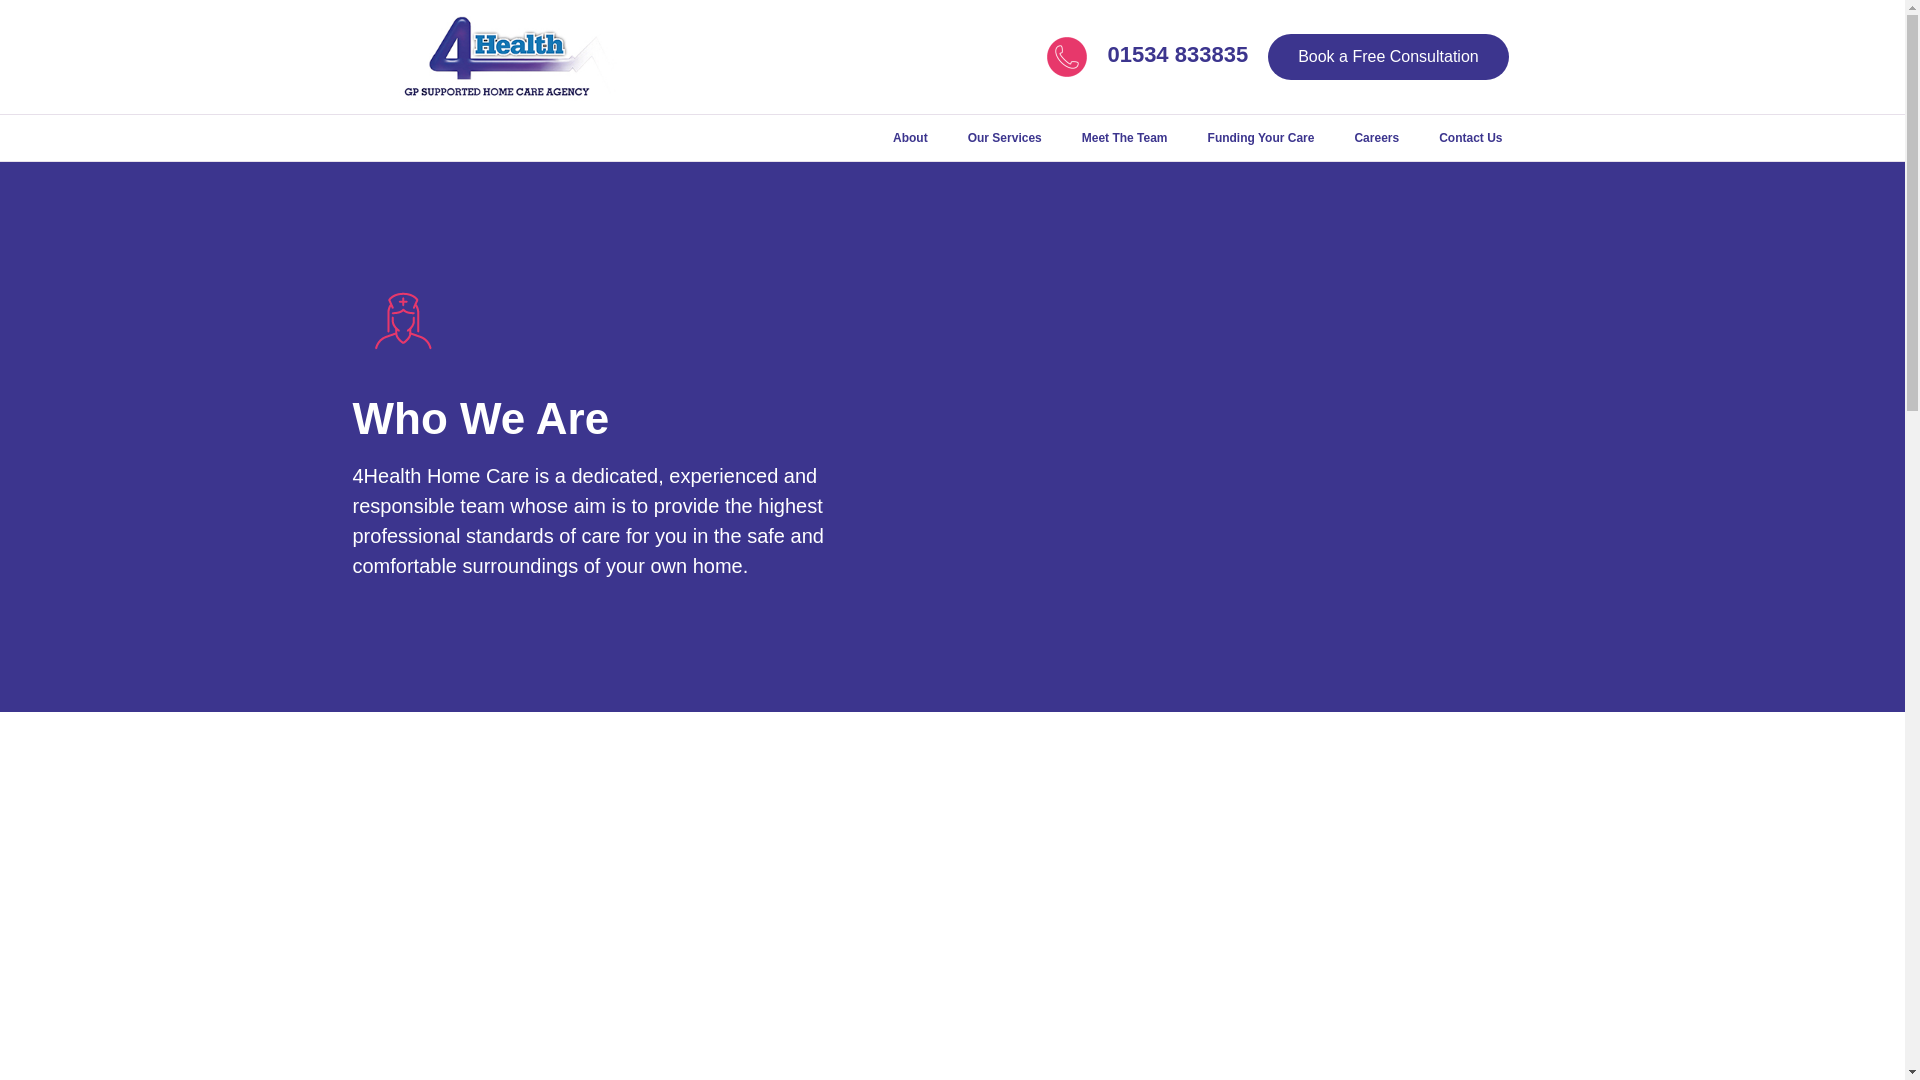 This screenshot has height=1080, width=1920. I want to click on Book a Free Consultation, so click(1388, 56).